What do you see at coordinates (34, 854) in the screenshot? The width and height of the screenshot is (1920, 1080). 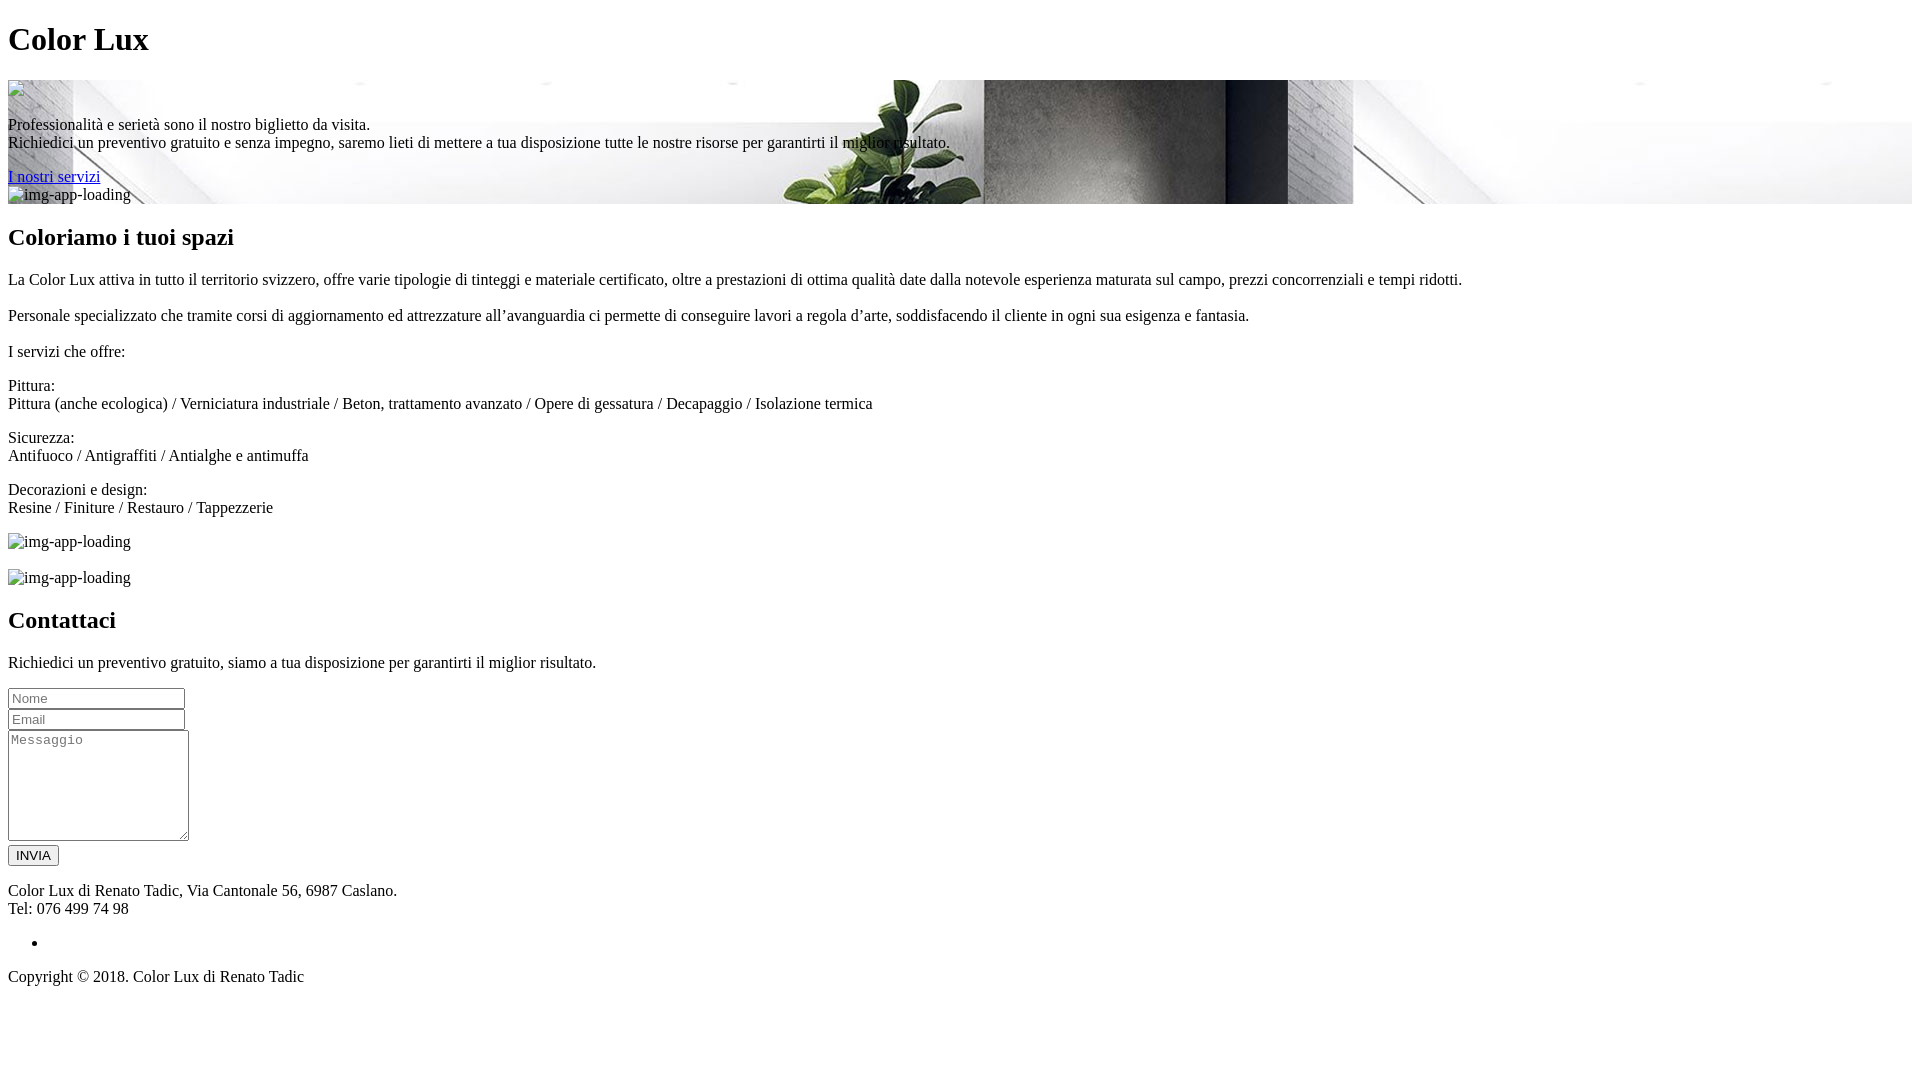 I see `INVIA` at bounding box center [34, 854].